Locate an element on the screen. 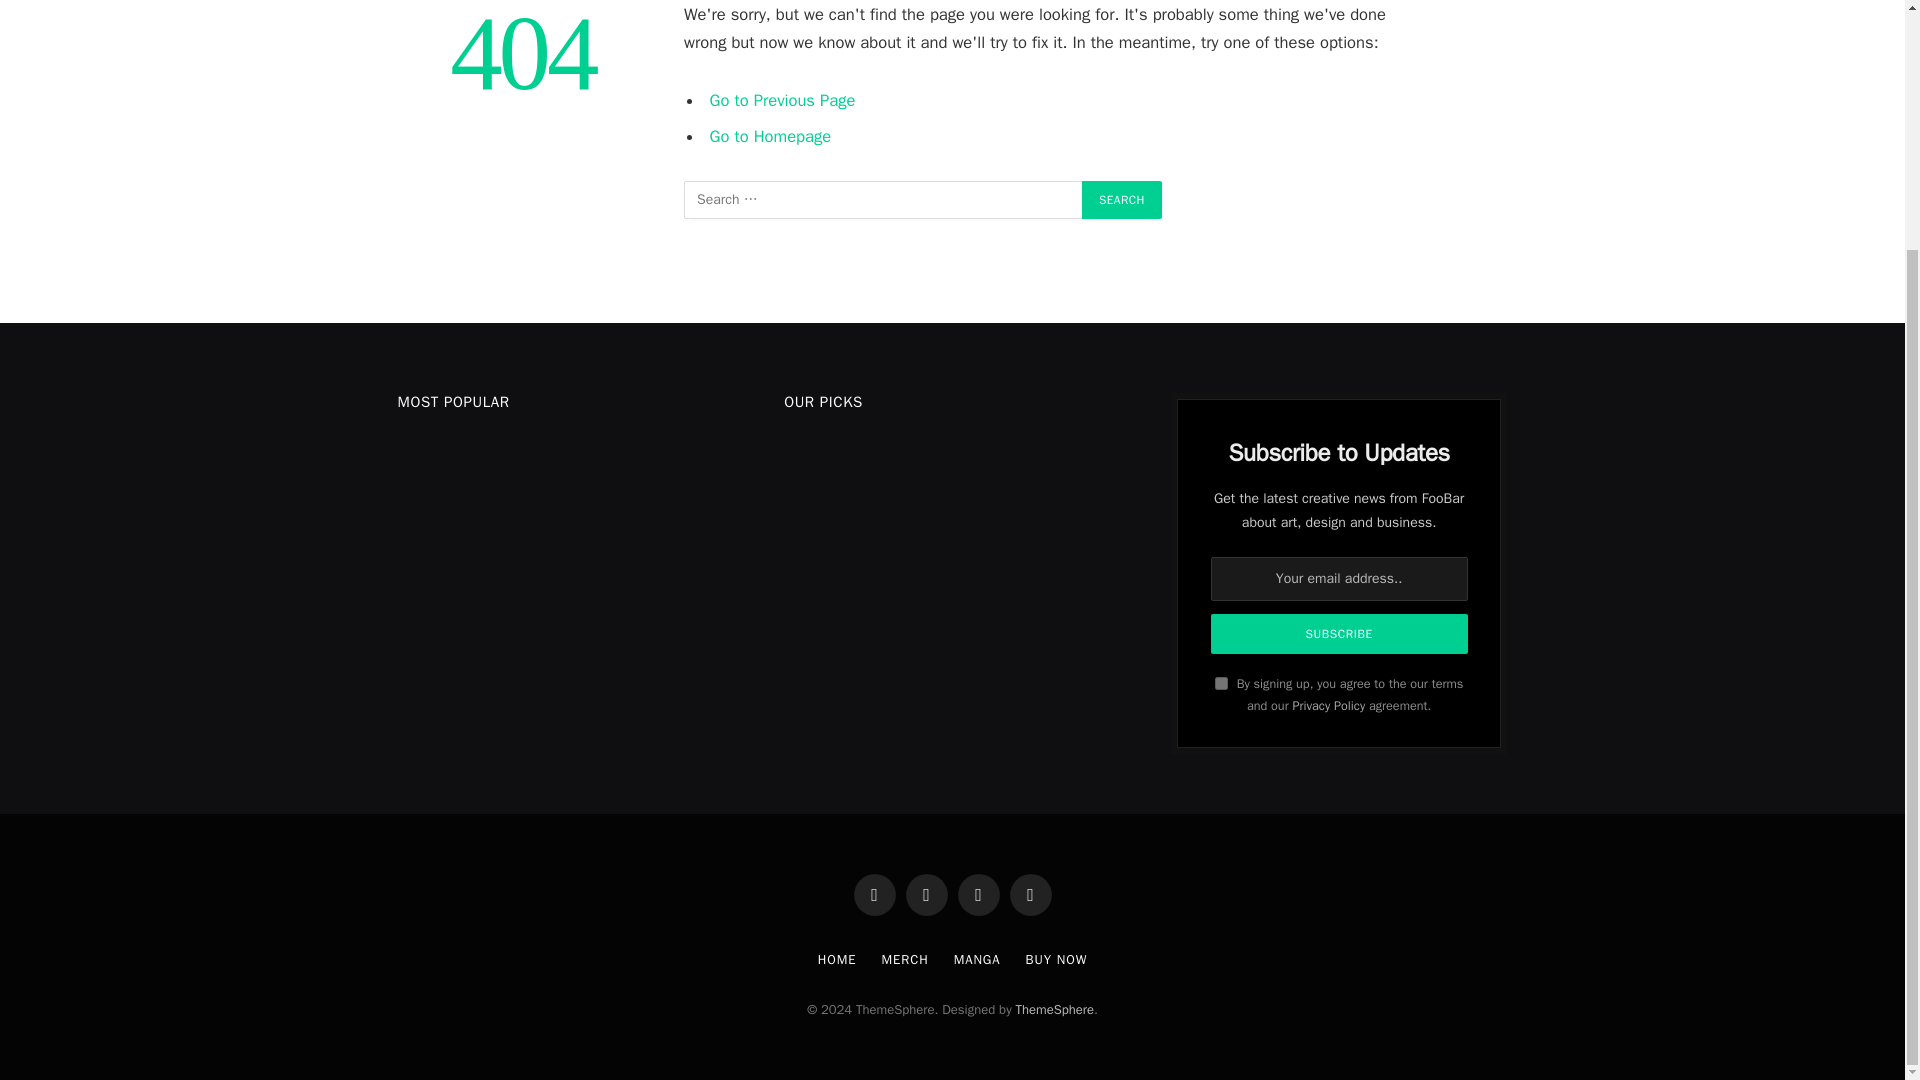 This screenshot has height=1080, width=1920. Pinterest is located at coordinates (1030, 894).